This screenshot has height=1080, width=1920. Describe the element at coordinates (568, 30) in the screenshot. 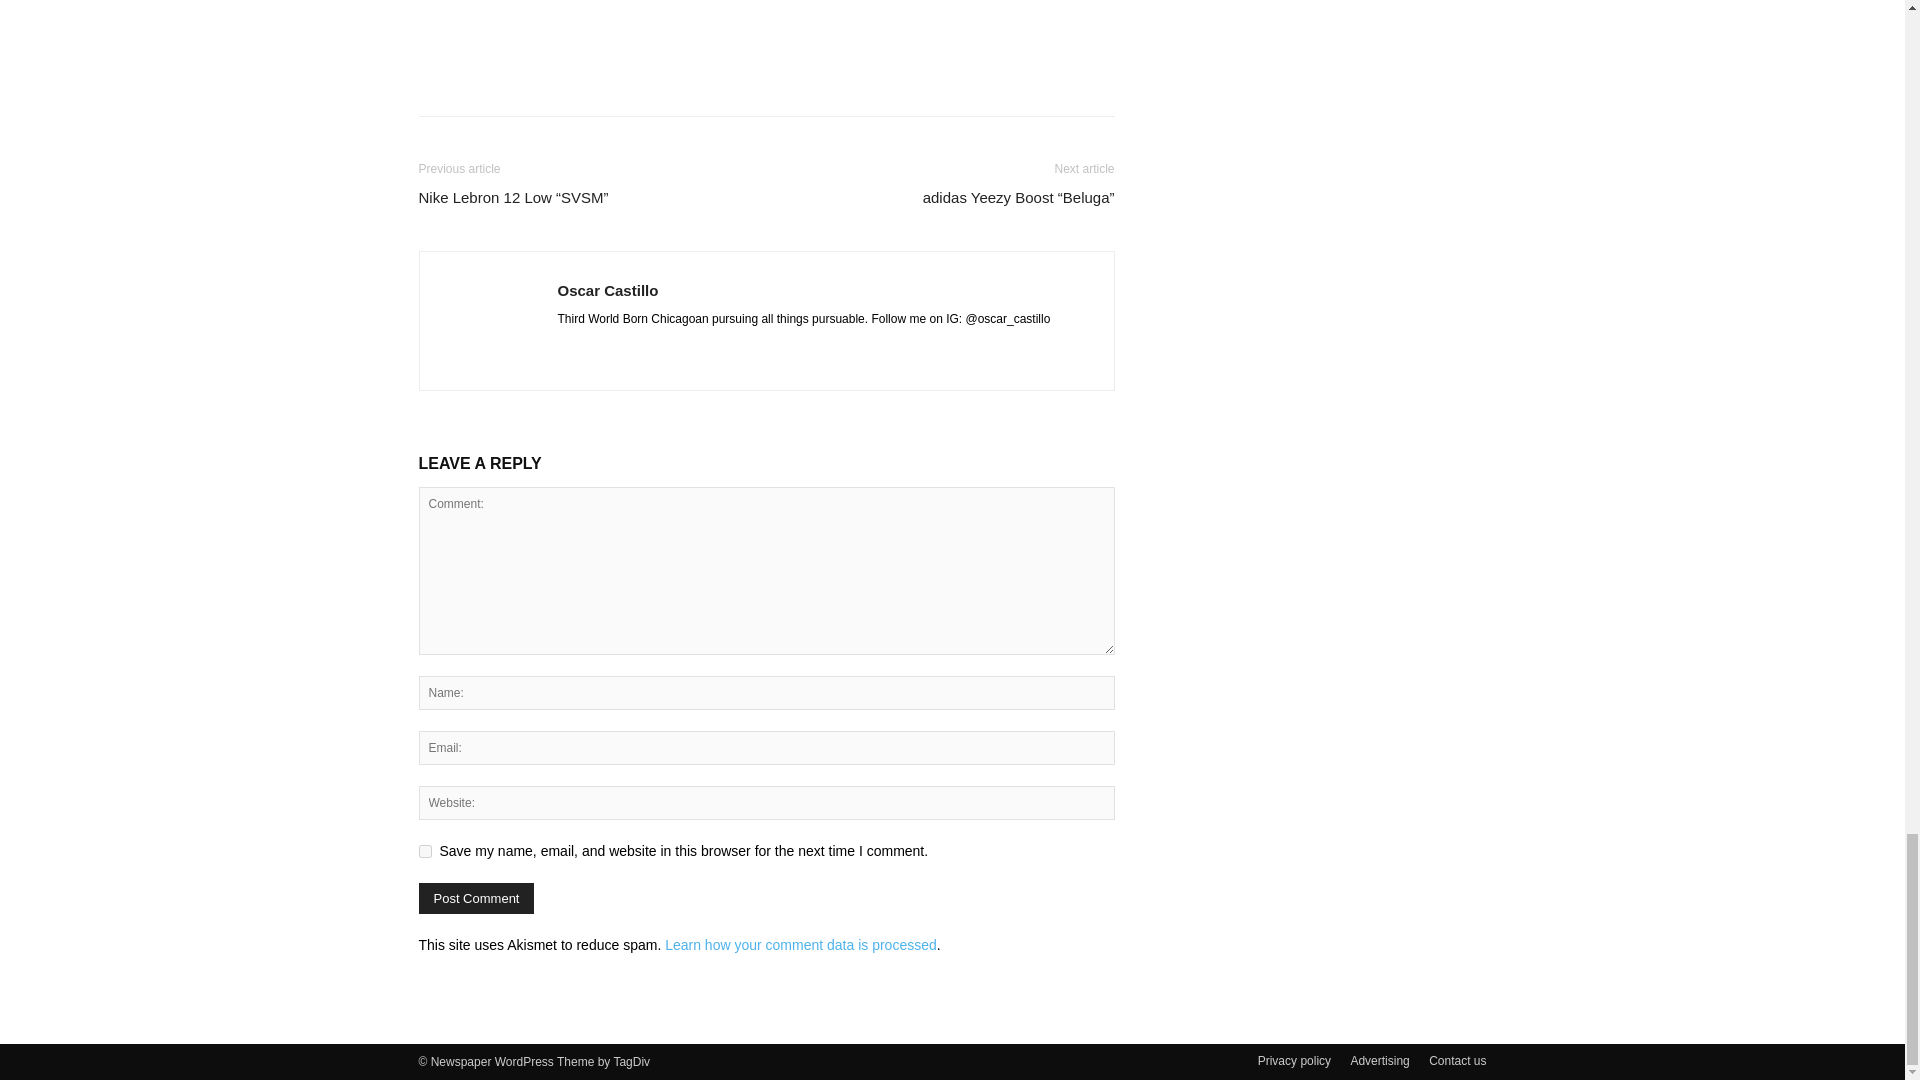

I see `bottomFacebookLike` at that location.